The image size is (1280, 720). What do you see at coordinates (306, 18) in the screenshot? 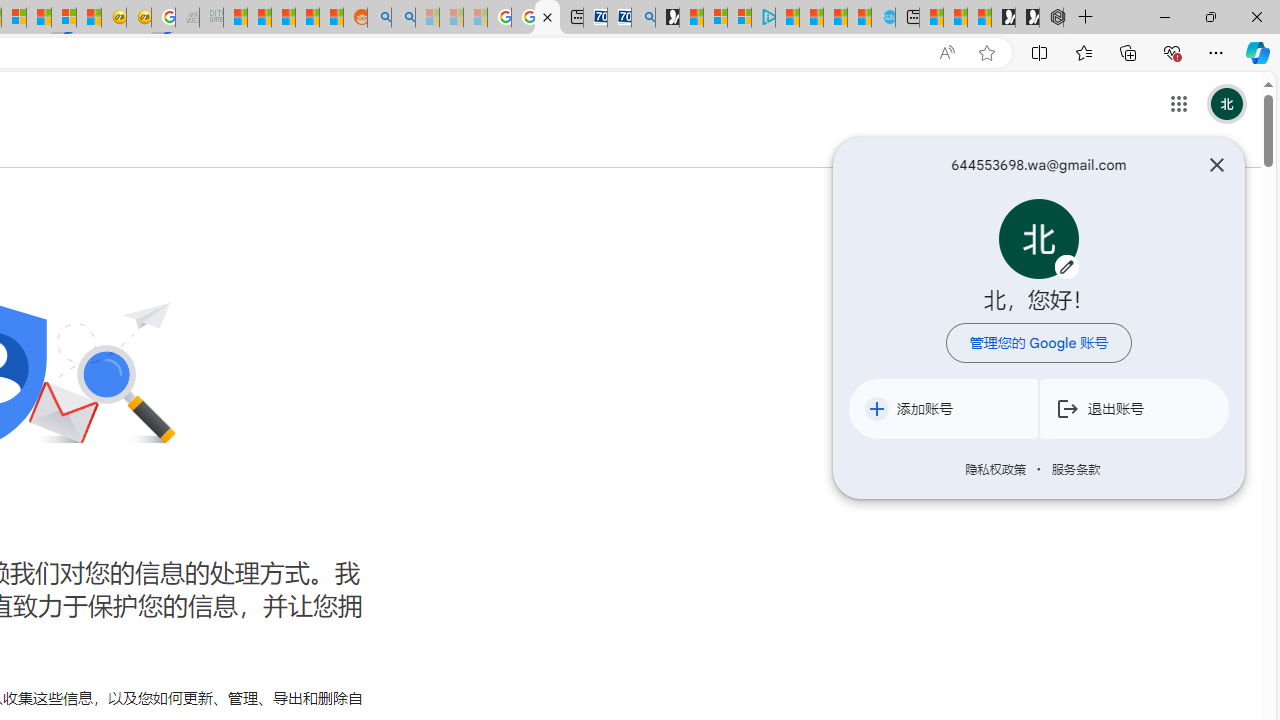
I see `Student Loan Update: Forgiveness Program Ends This Month` at bounding box center [306, 18].